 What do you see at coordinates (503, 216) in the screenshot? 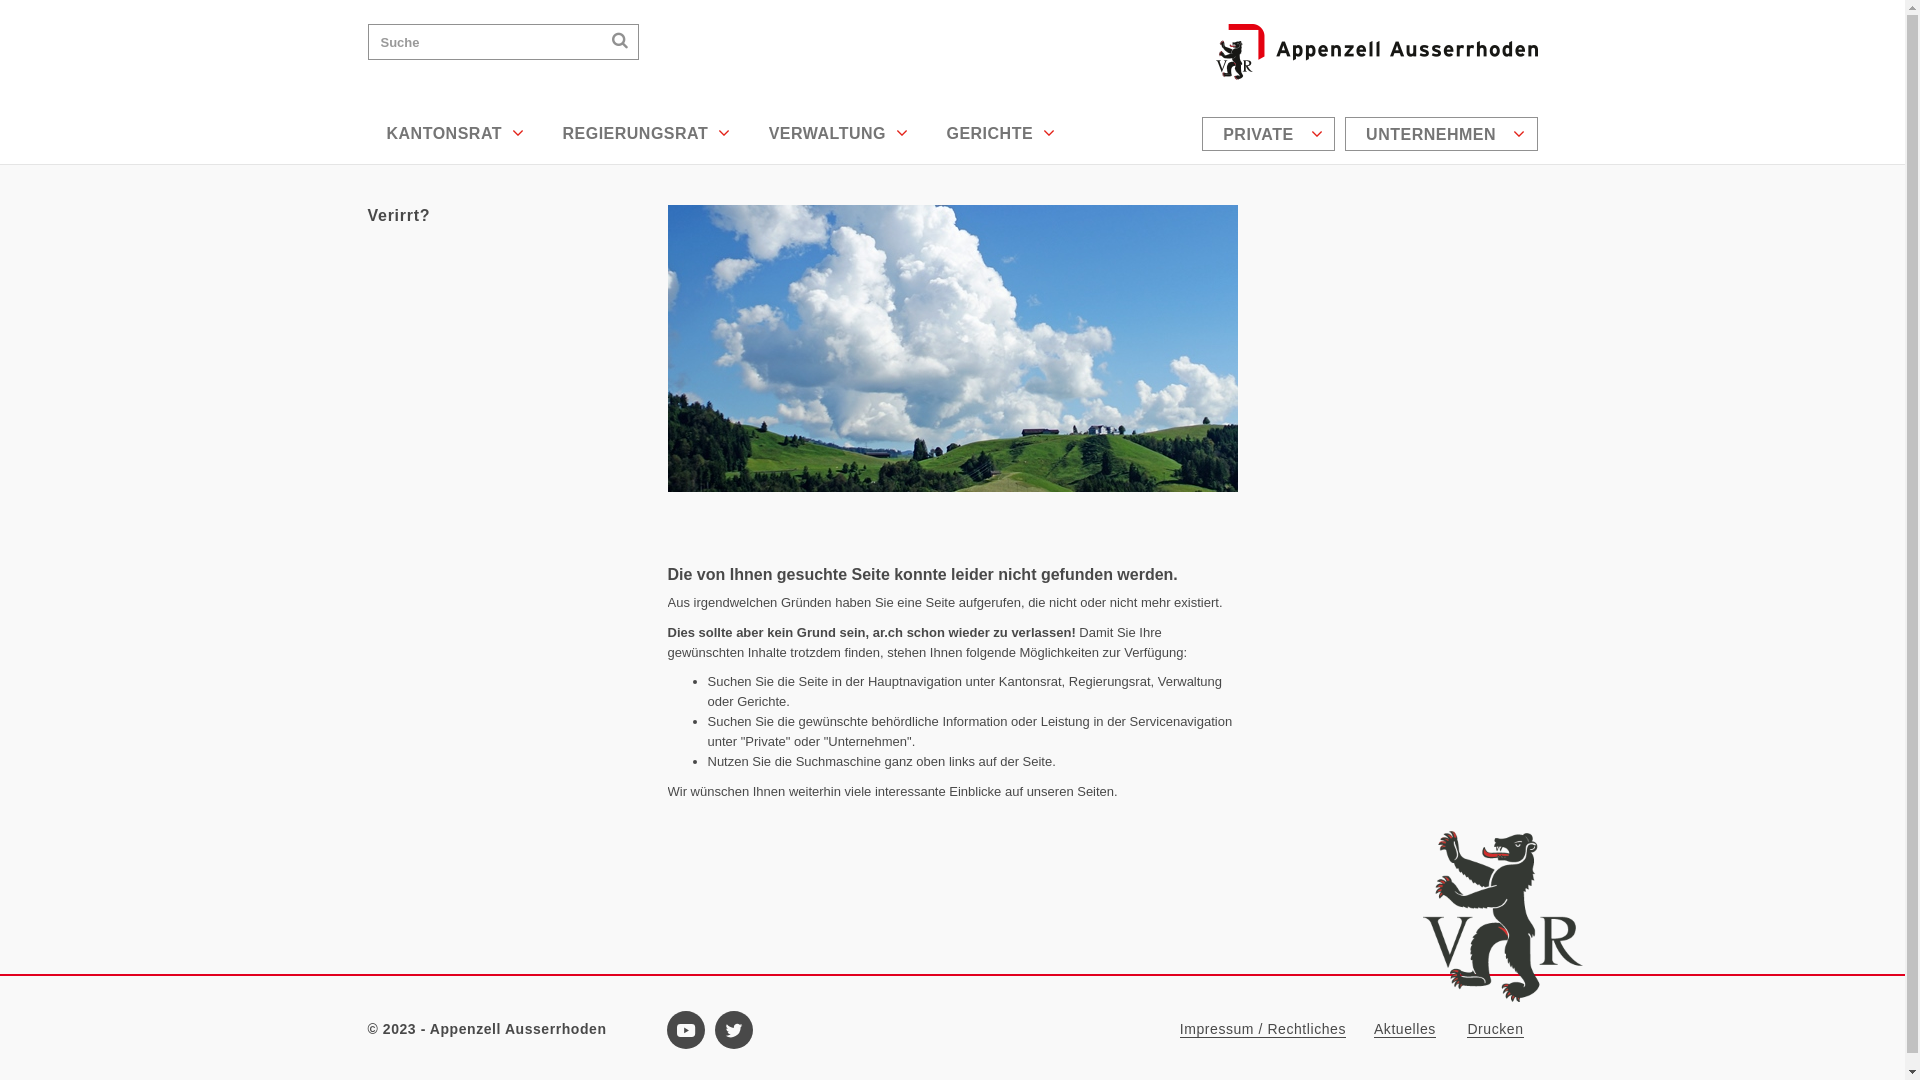
I see `Verirrt?` at bounding box center [503, 216].